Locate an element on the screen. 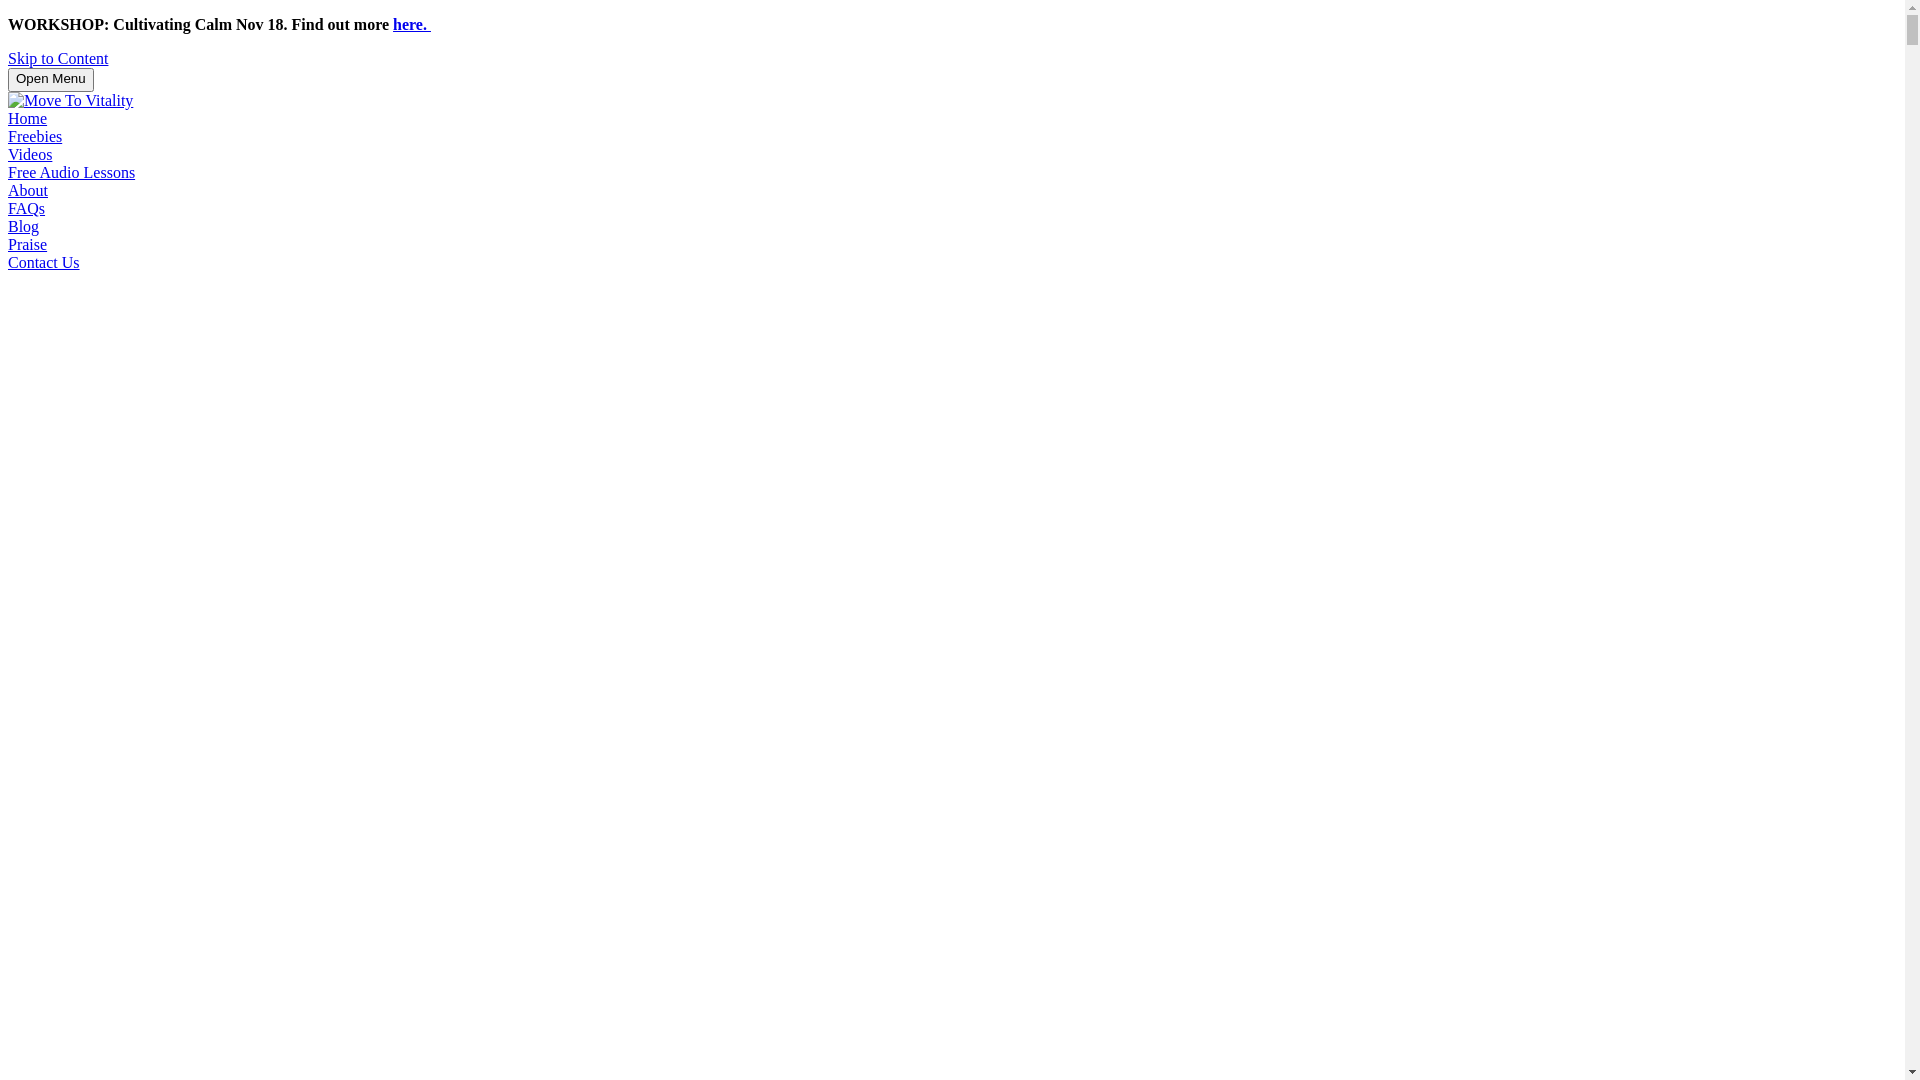  Praise is located at coordinates (28, 244).